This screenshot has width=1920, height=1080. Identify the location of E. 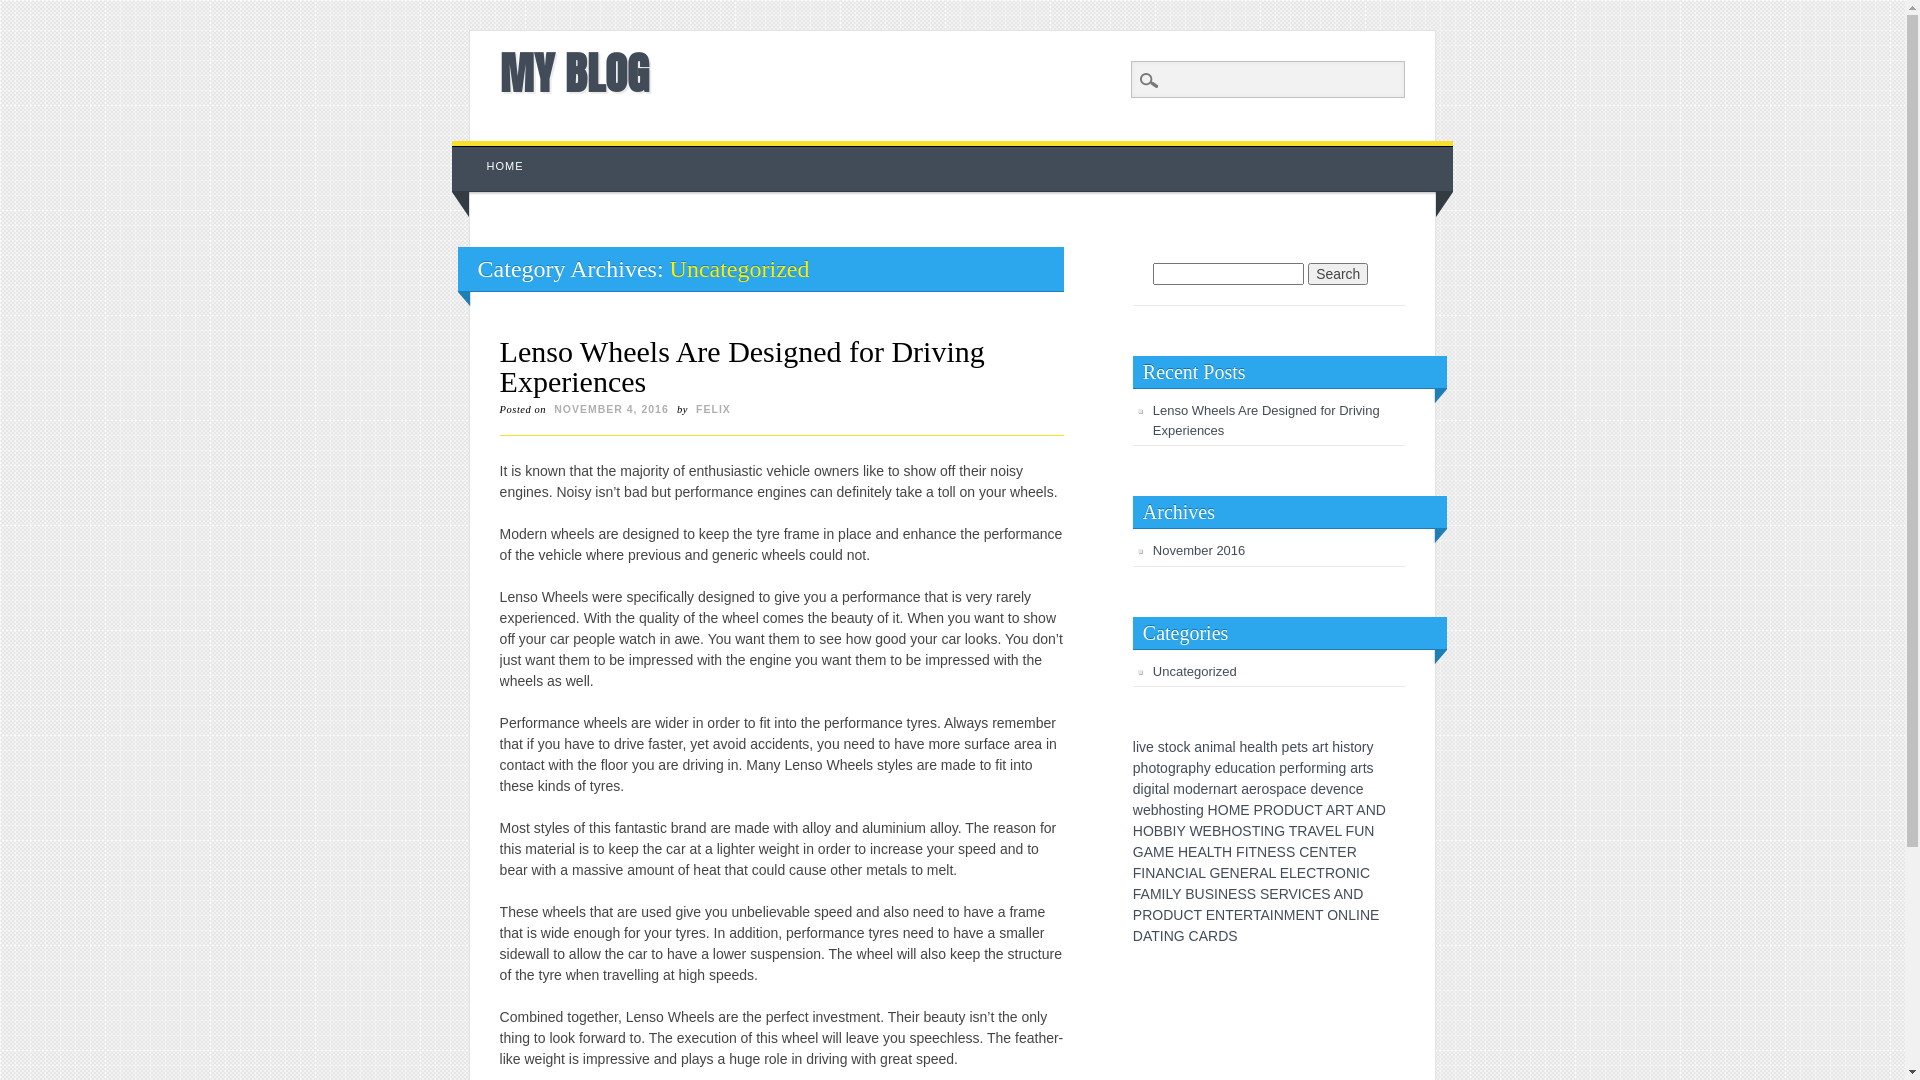
(1314, 852).